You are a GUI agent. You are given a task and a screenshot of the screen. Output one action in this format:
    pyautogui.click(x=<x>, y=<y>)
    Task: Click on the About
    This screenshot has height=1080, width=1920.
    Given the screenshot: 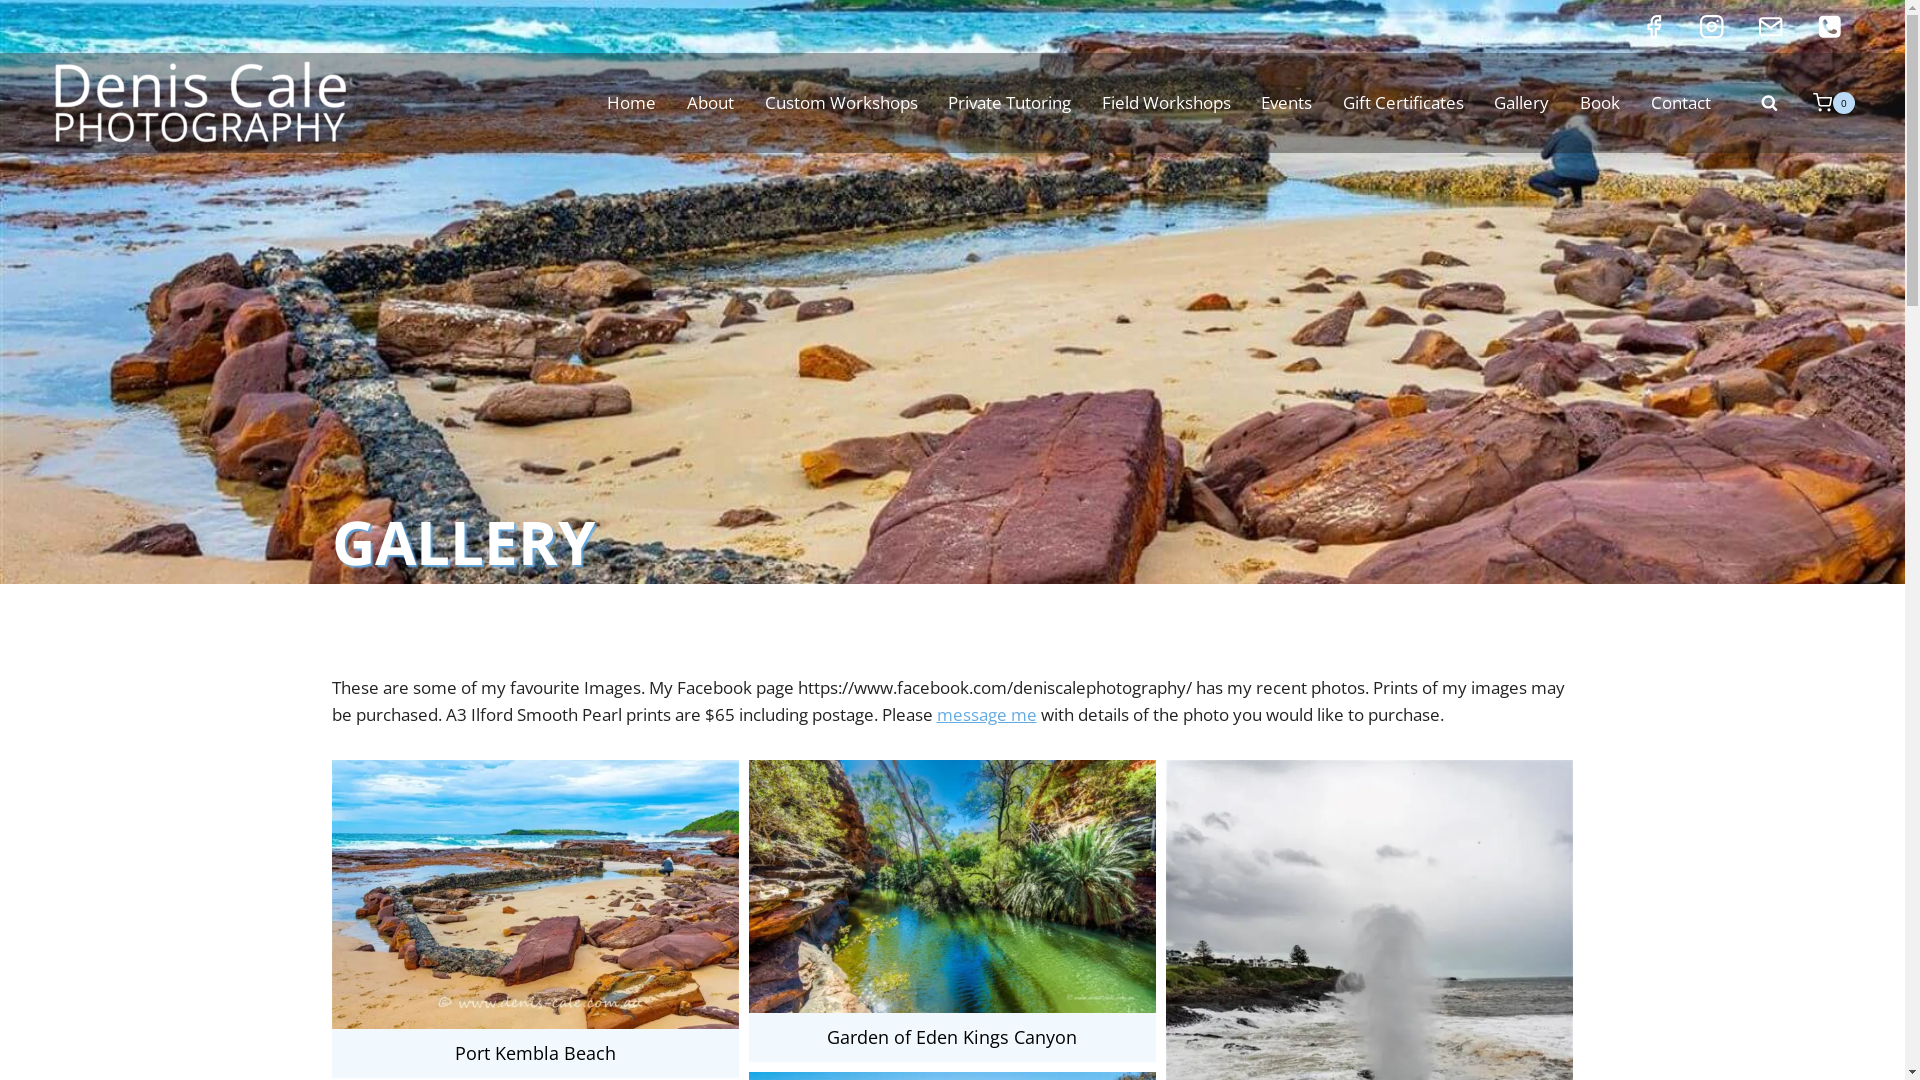 What is the action you would take?
    pyautogui.click(x=711, y=103)
    